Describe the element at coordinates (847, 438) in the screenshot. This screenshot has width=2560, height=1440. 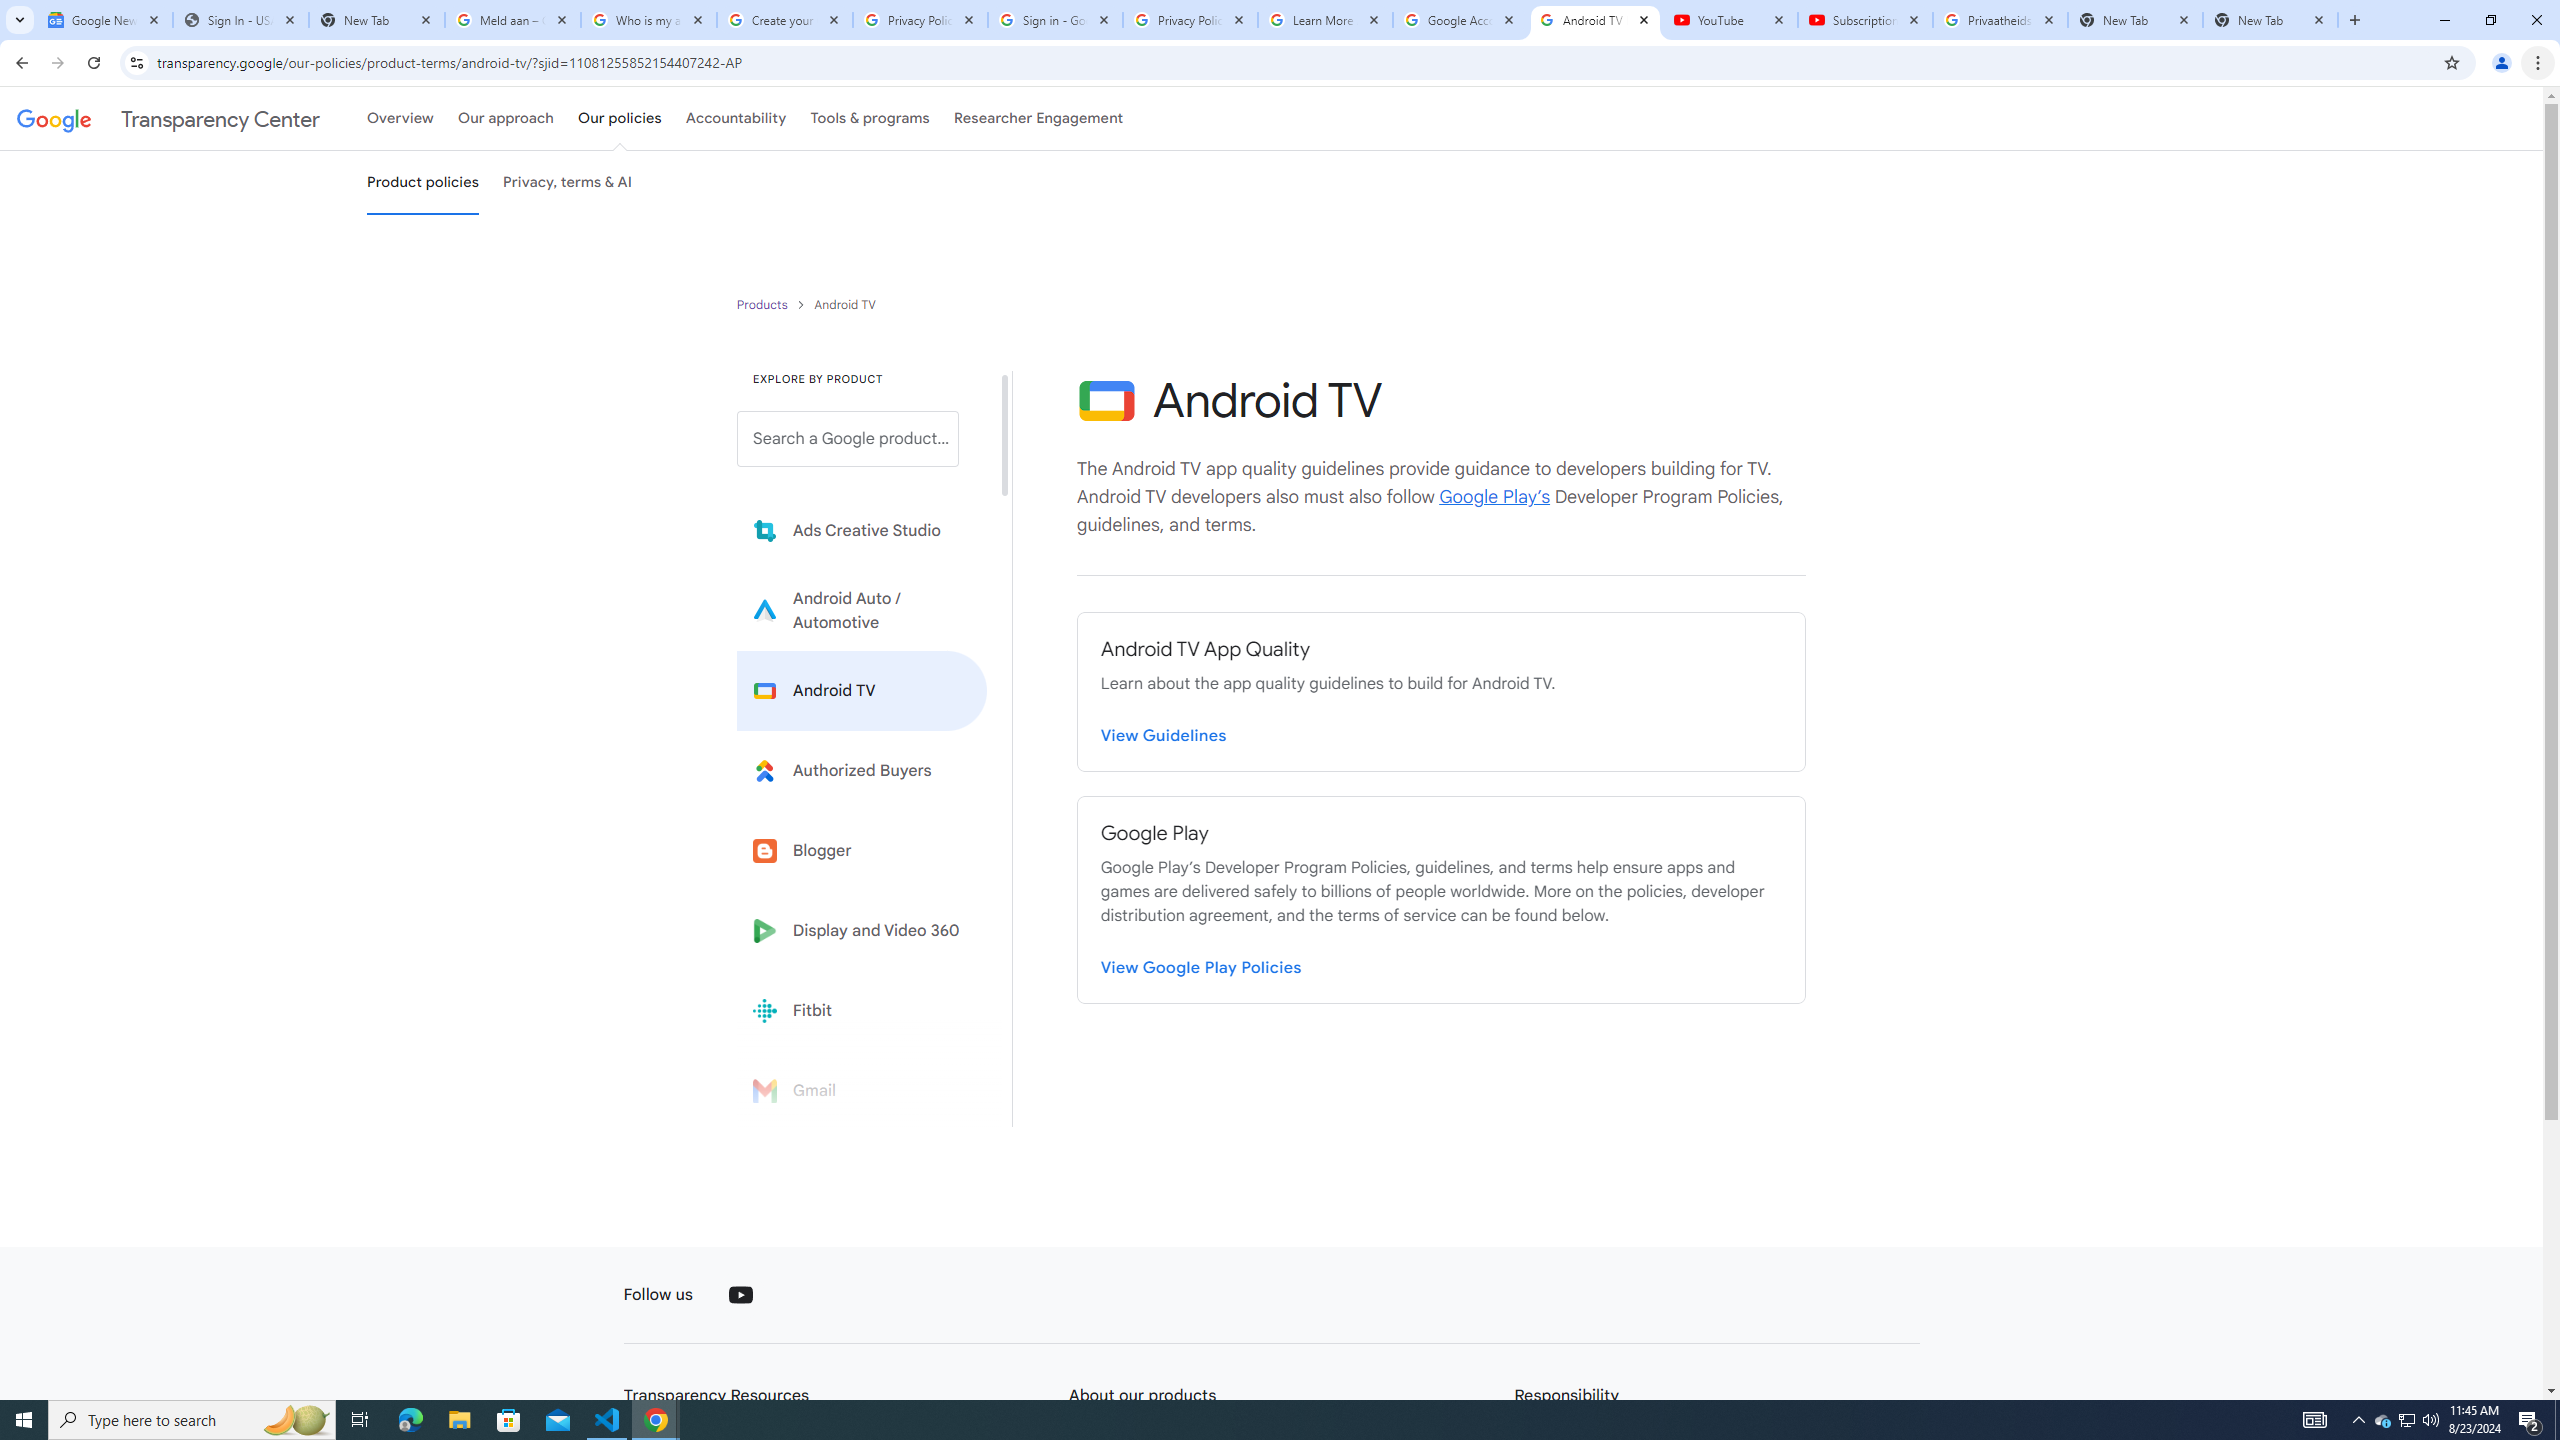
I see `Search a Google product from below list.` at that location.